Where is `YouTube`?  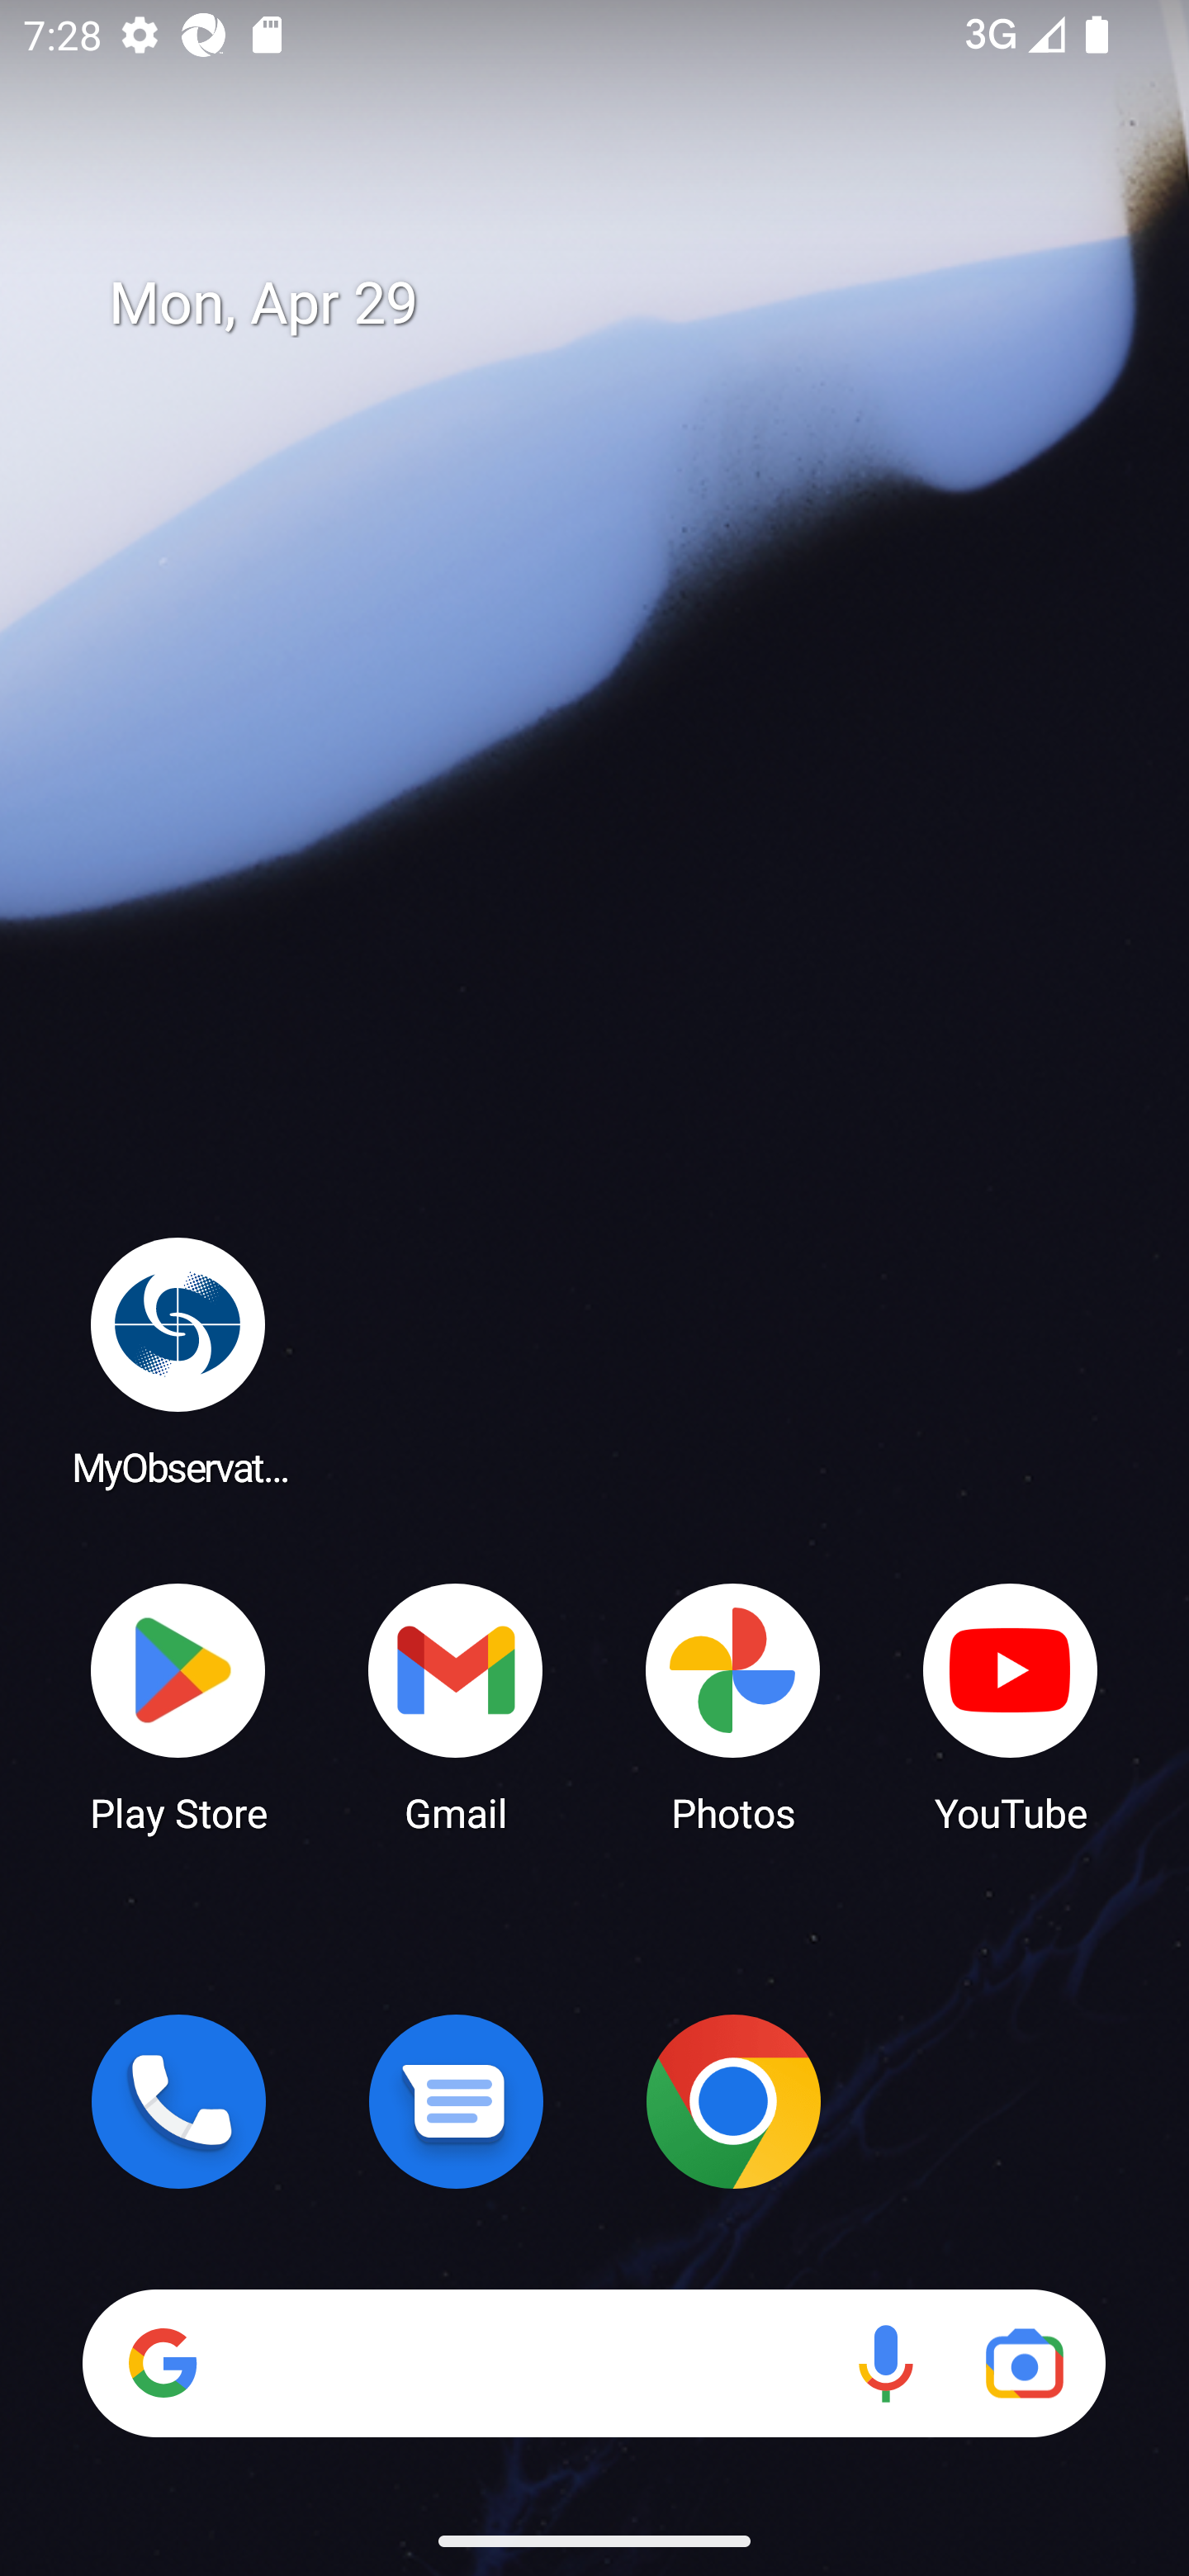 YouTube is located at coordinates (1011, 1706).